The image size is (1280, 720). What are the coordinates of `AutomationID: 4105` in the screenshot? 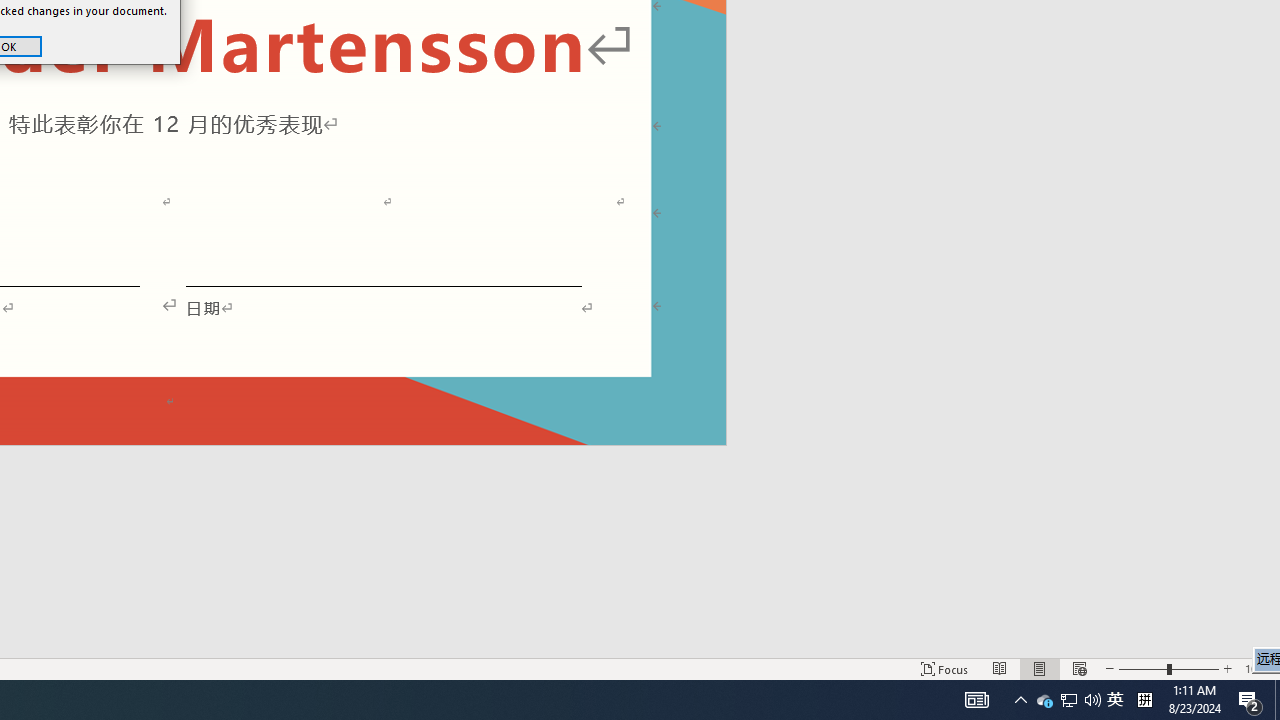 It's located at (1069, 700).